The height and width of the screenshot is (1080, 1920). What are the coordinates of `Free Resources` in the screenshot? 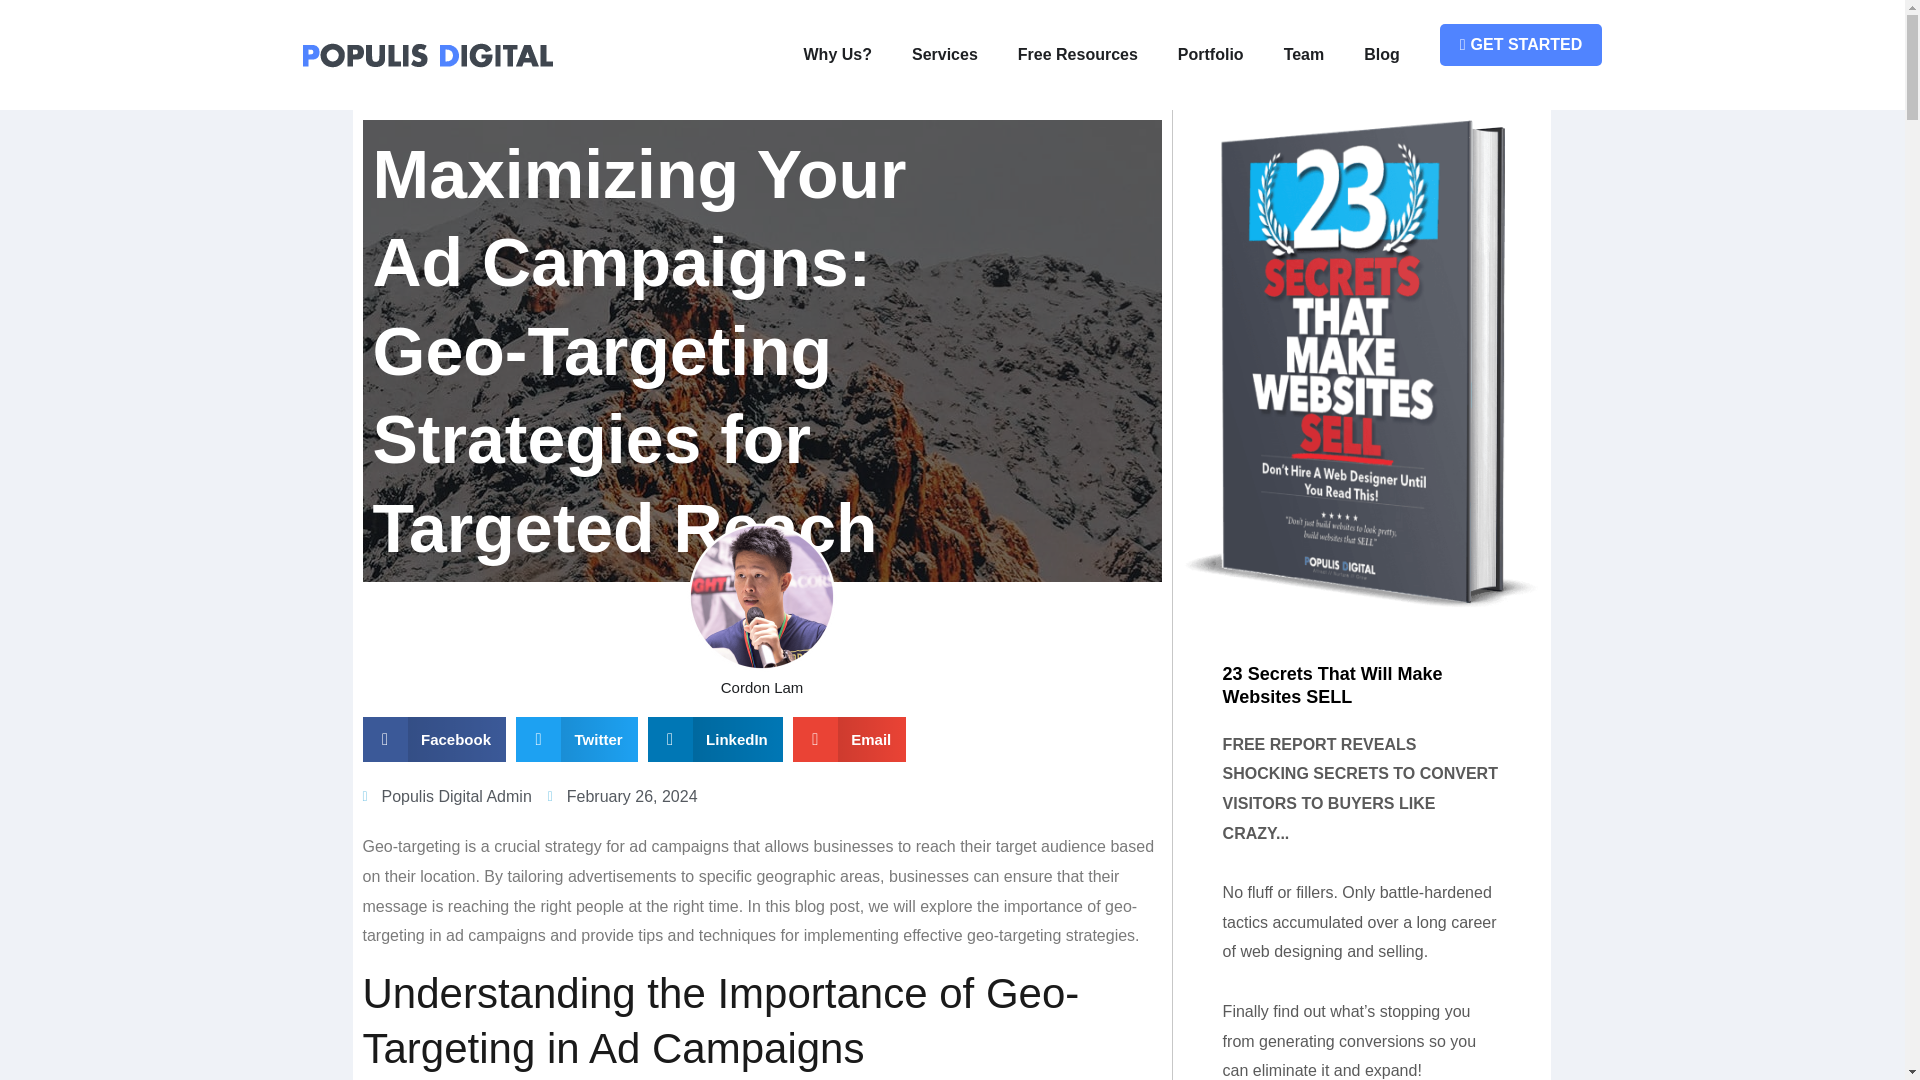 It's located at (1078, 54).